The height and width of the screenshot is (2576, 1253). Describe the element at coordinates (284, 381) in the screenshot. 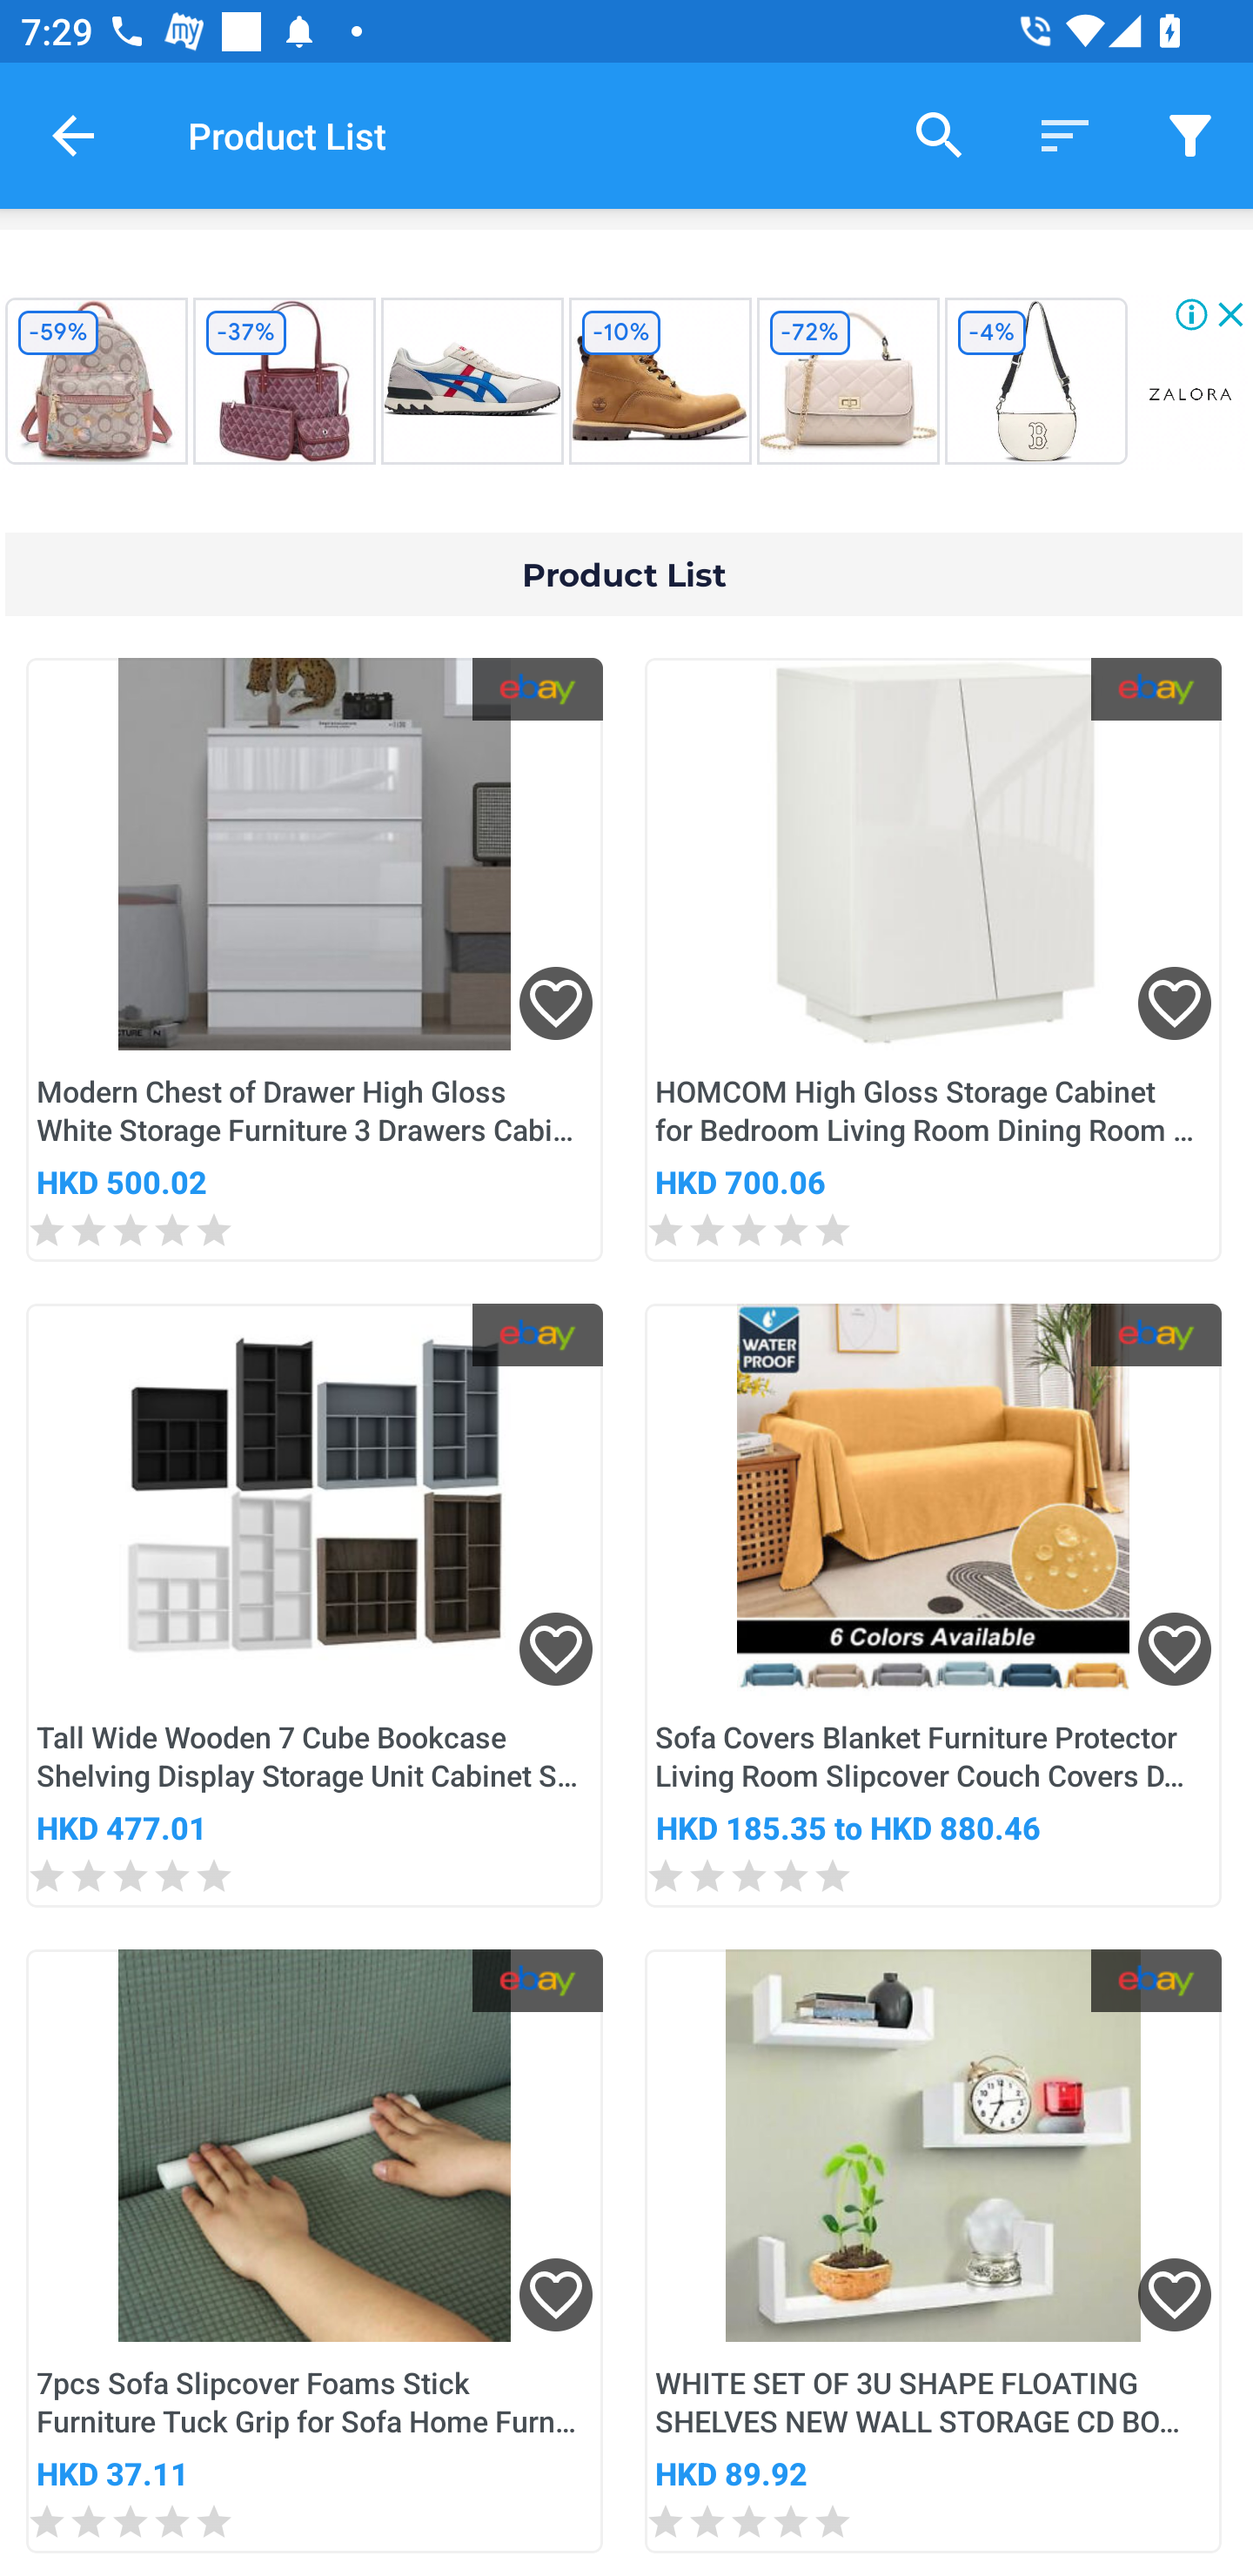

I see `-37%` at that location.